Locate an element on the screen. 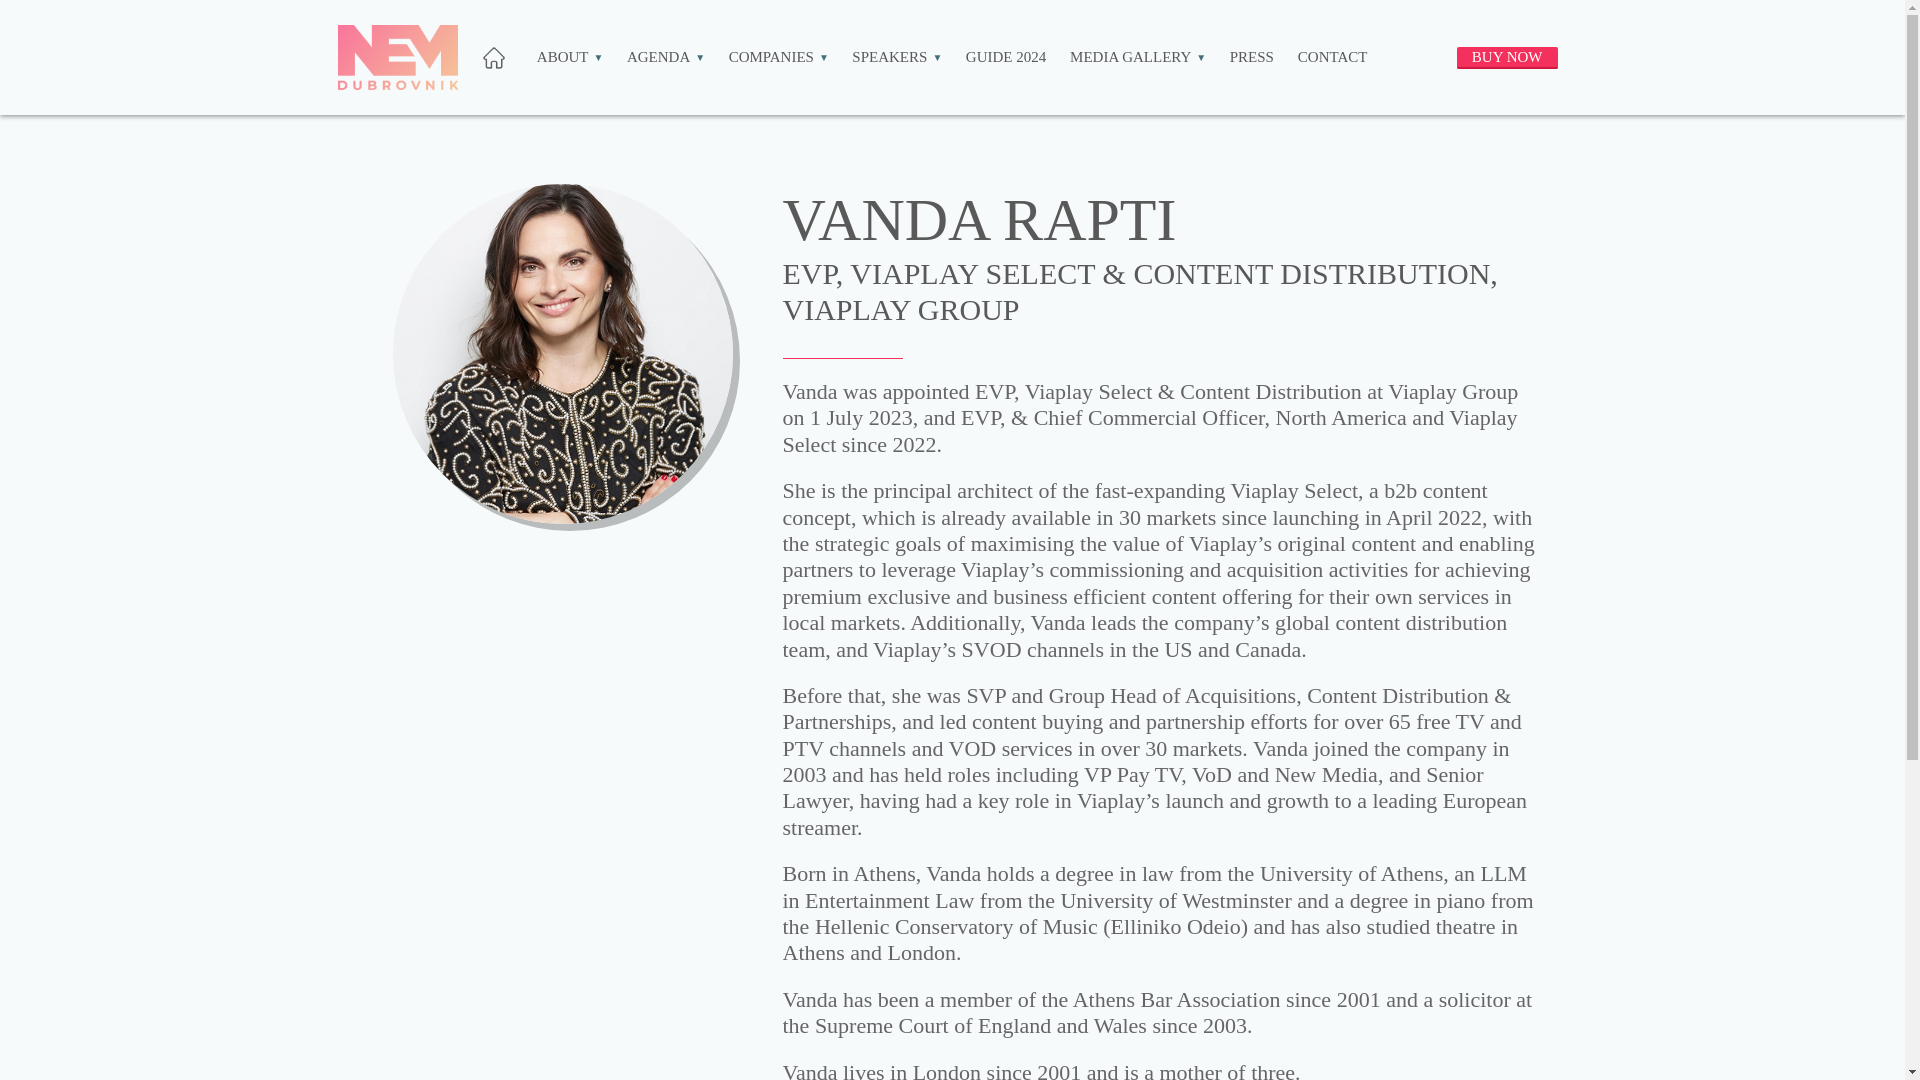 The height and width of the screenshot is (1080, 1920). SPEAKERS is located at coordinates (897, 56).